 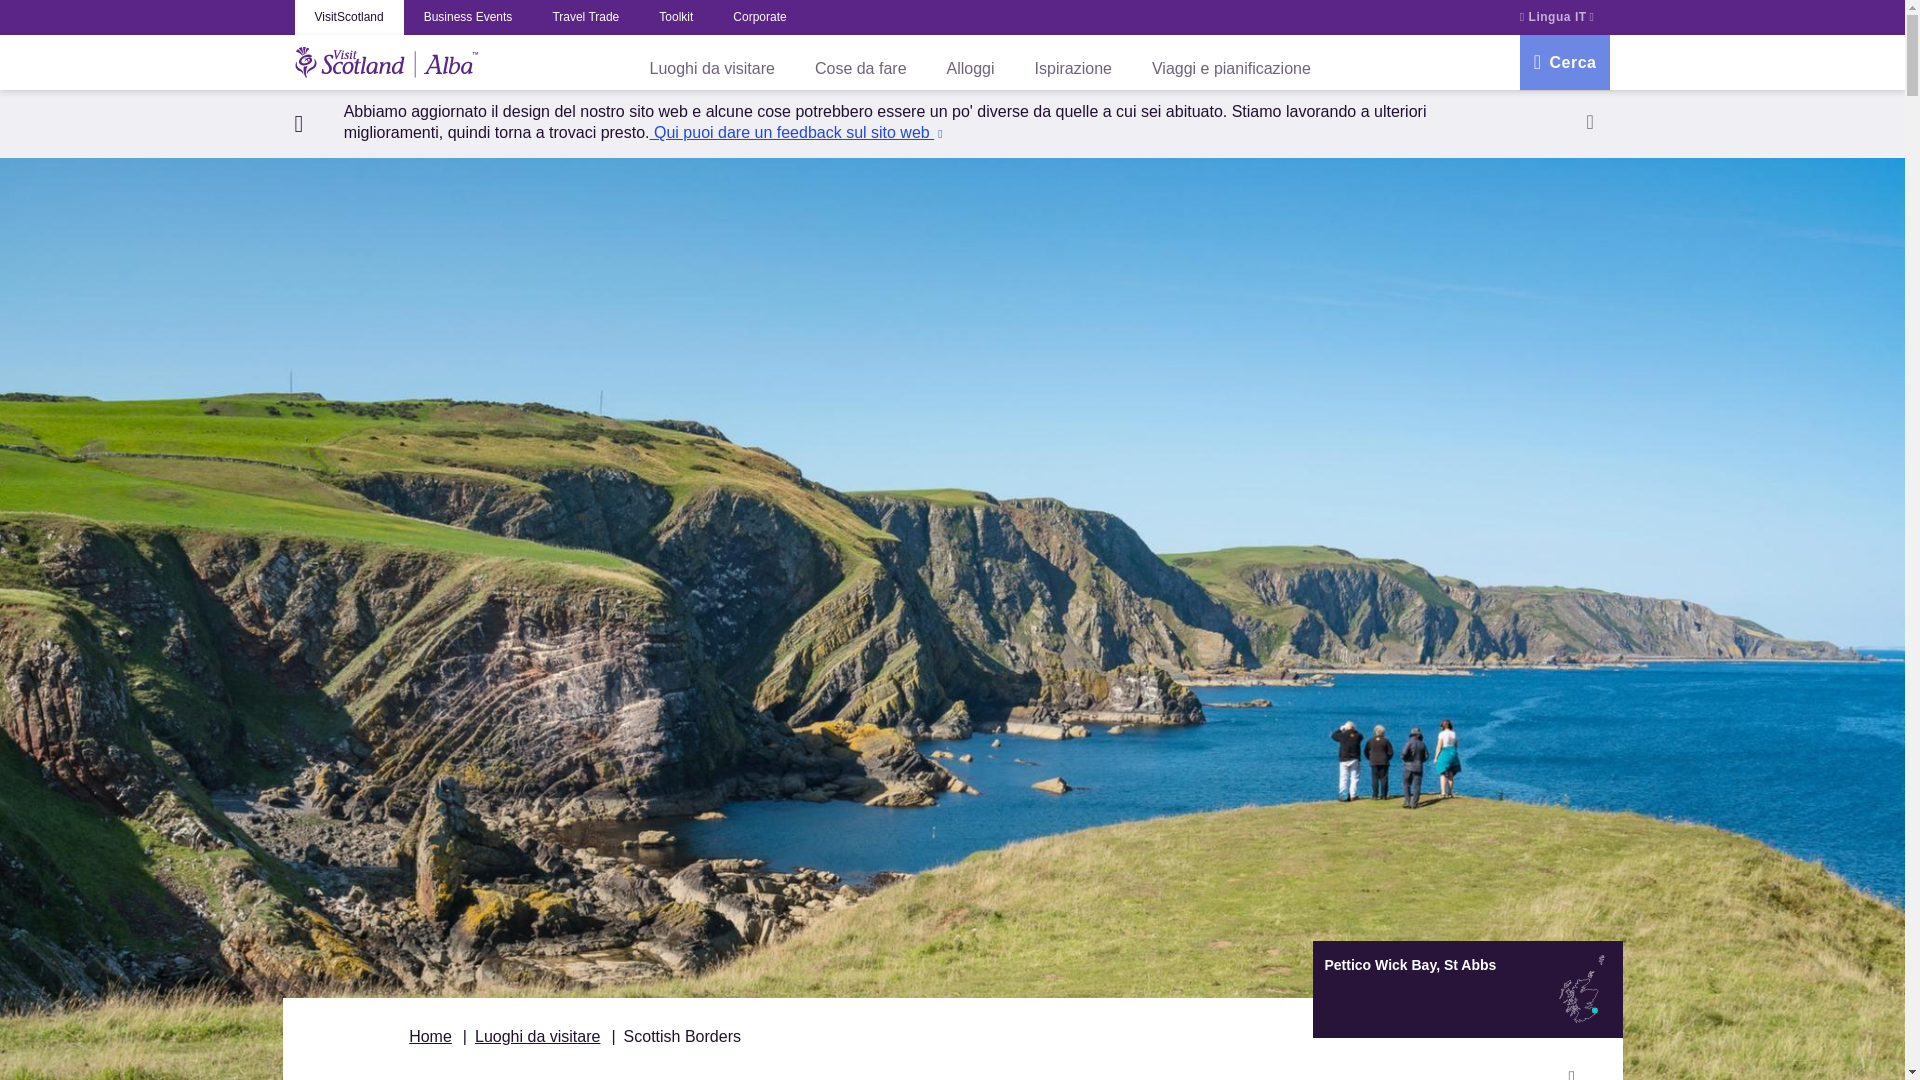 I want to click on Qui puoi dare un feedback sul sito web, so click(x=796, y=132).